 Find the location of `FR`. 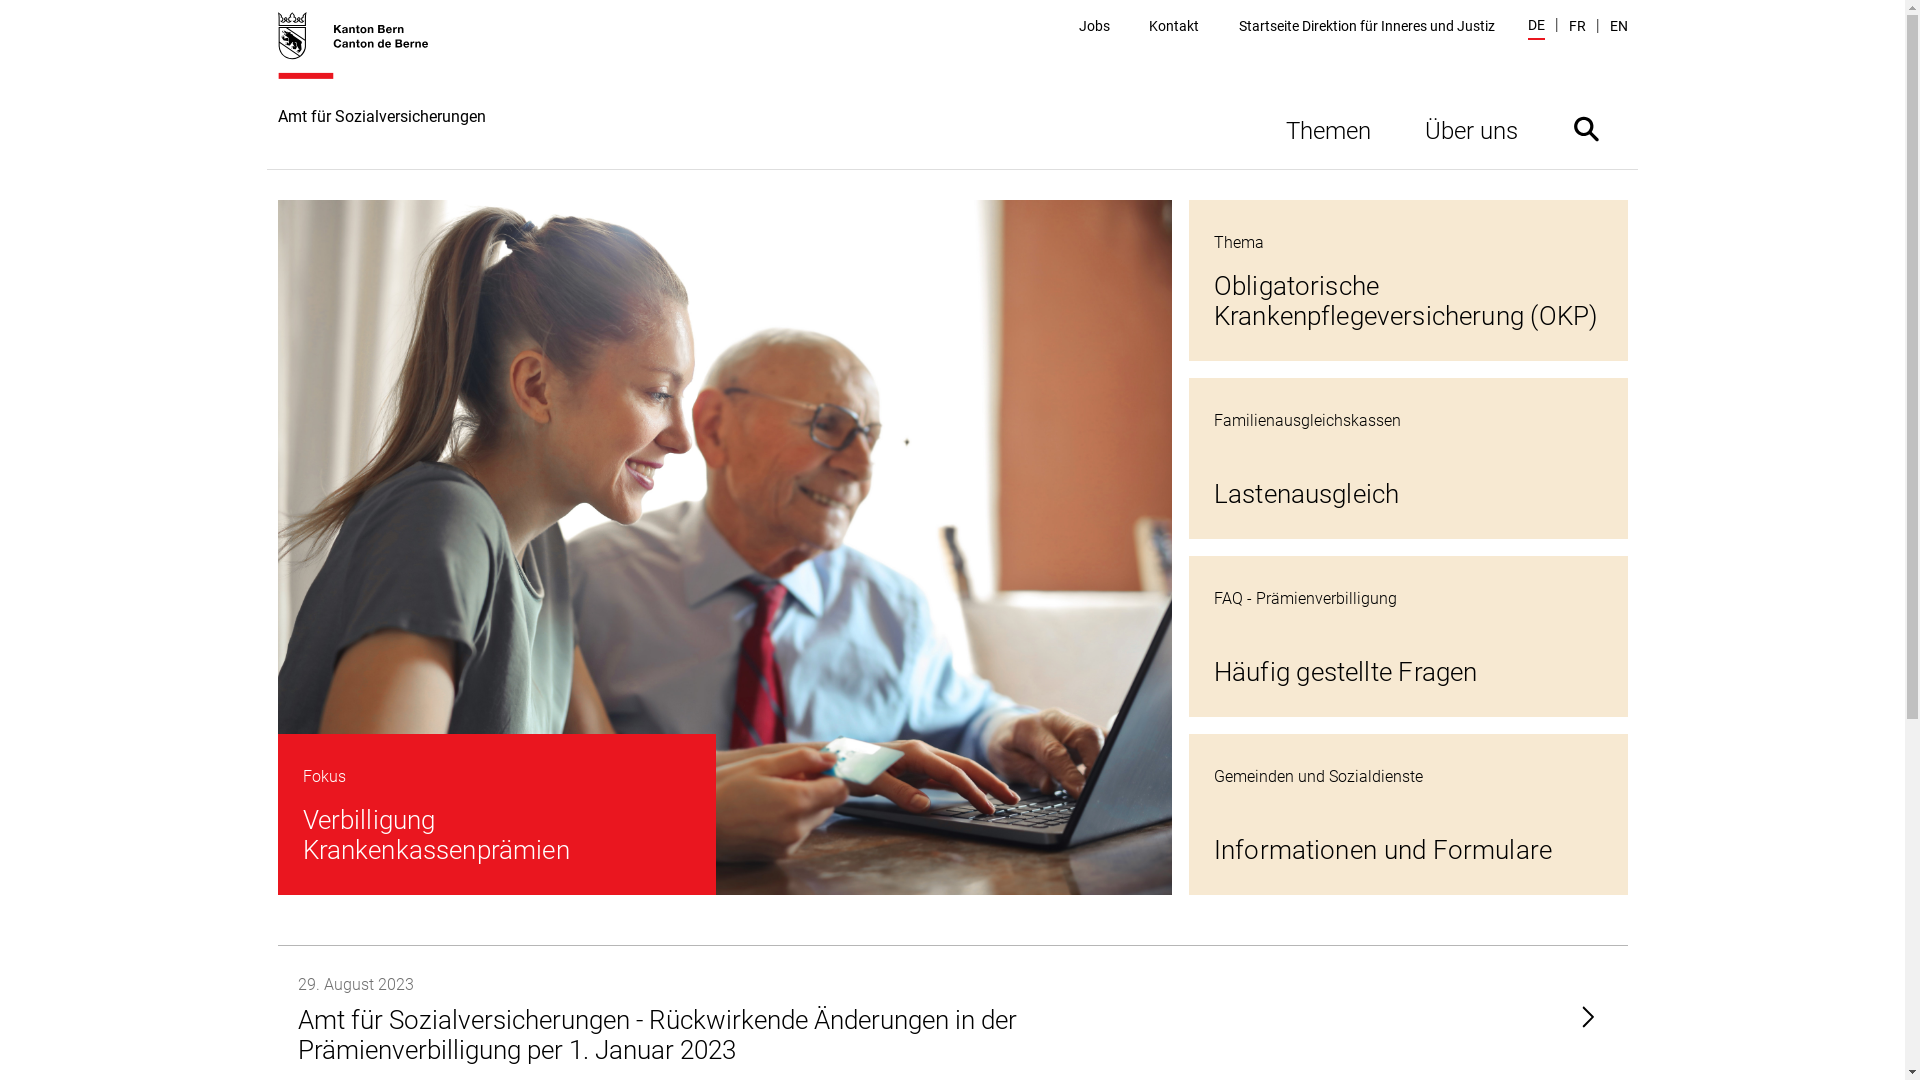

FR is located at coordinates (1576, 26).